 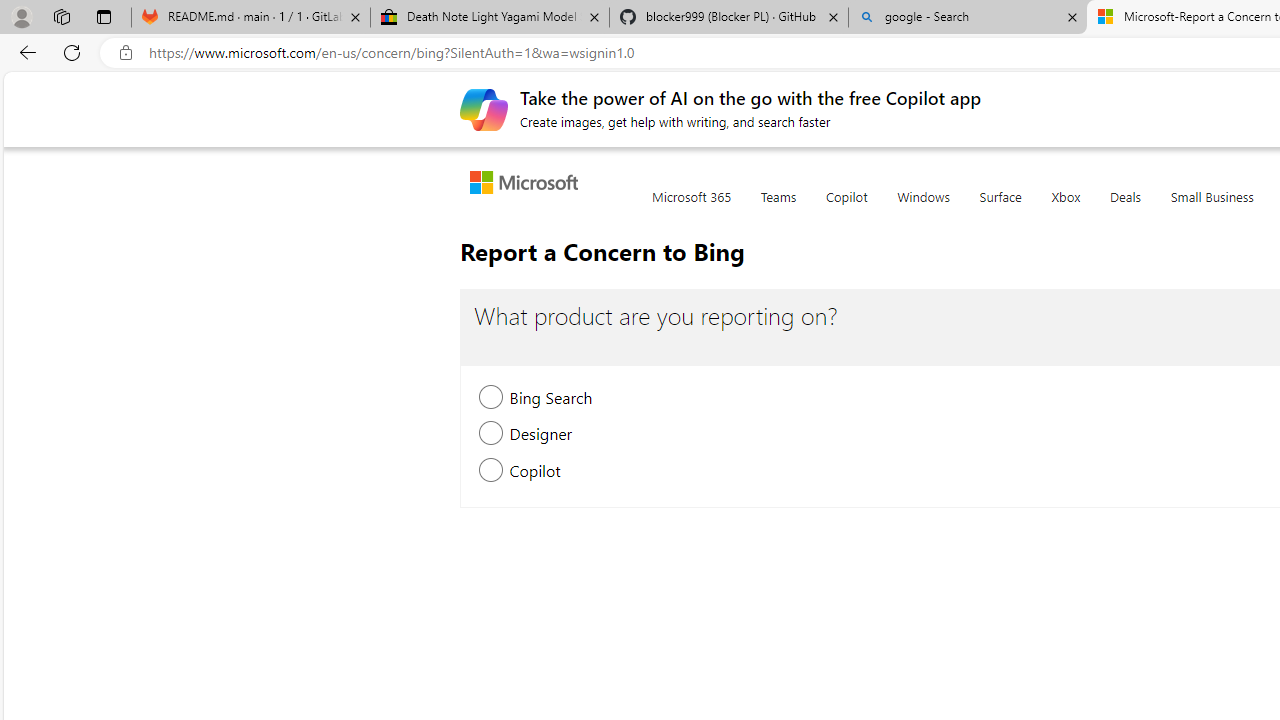 What do you see at coordinates (1212, 208) in the screenshot?
I see `Small Business` at bounding box center [1212, 208].